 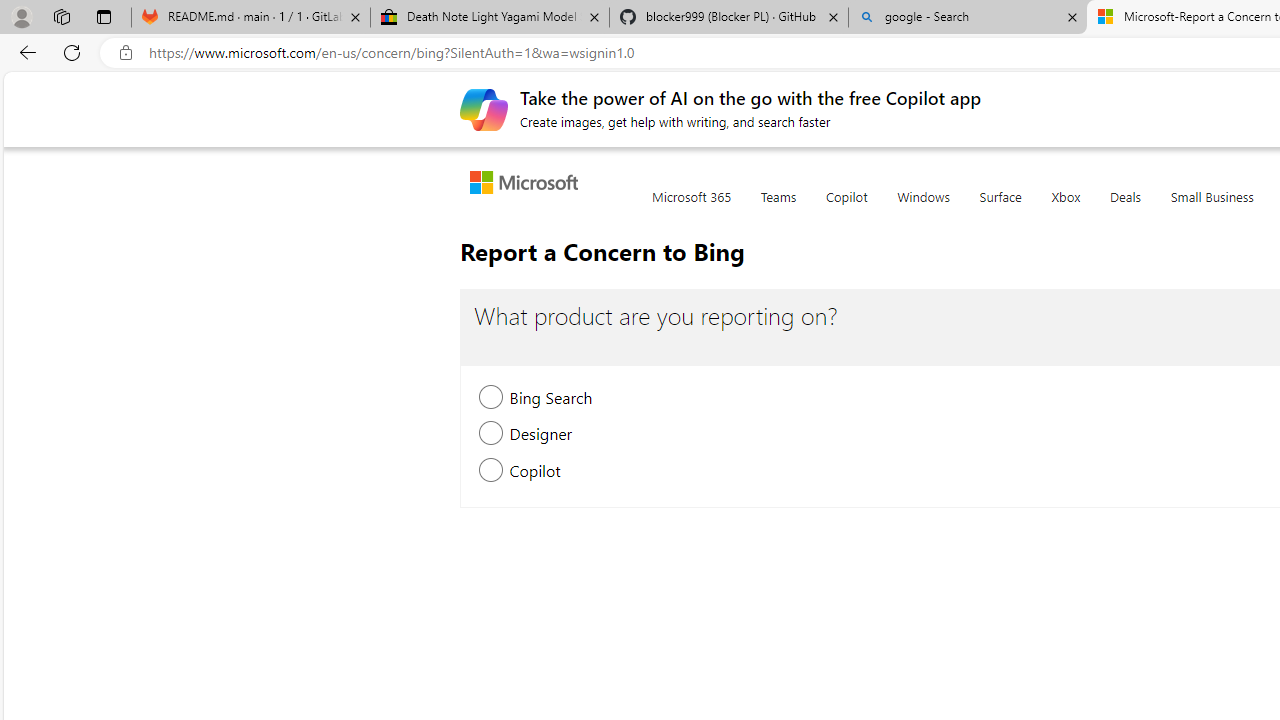 What do you see at coordinates (1212, 208) in the screenshot?
I see `Small Business` at bounding box center [1212, 208].